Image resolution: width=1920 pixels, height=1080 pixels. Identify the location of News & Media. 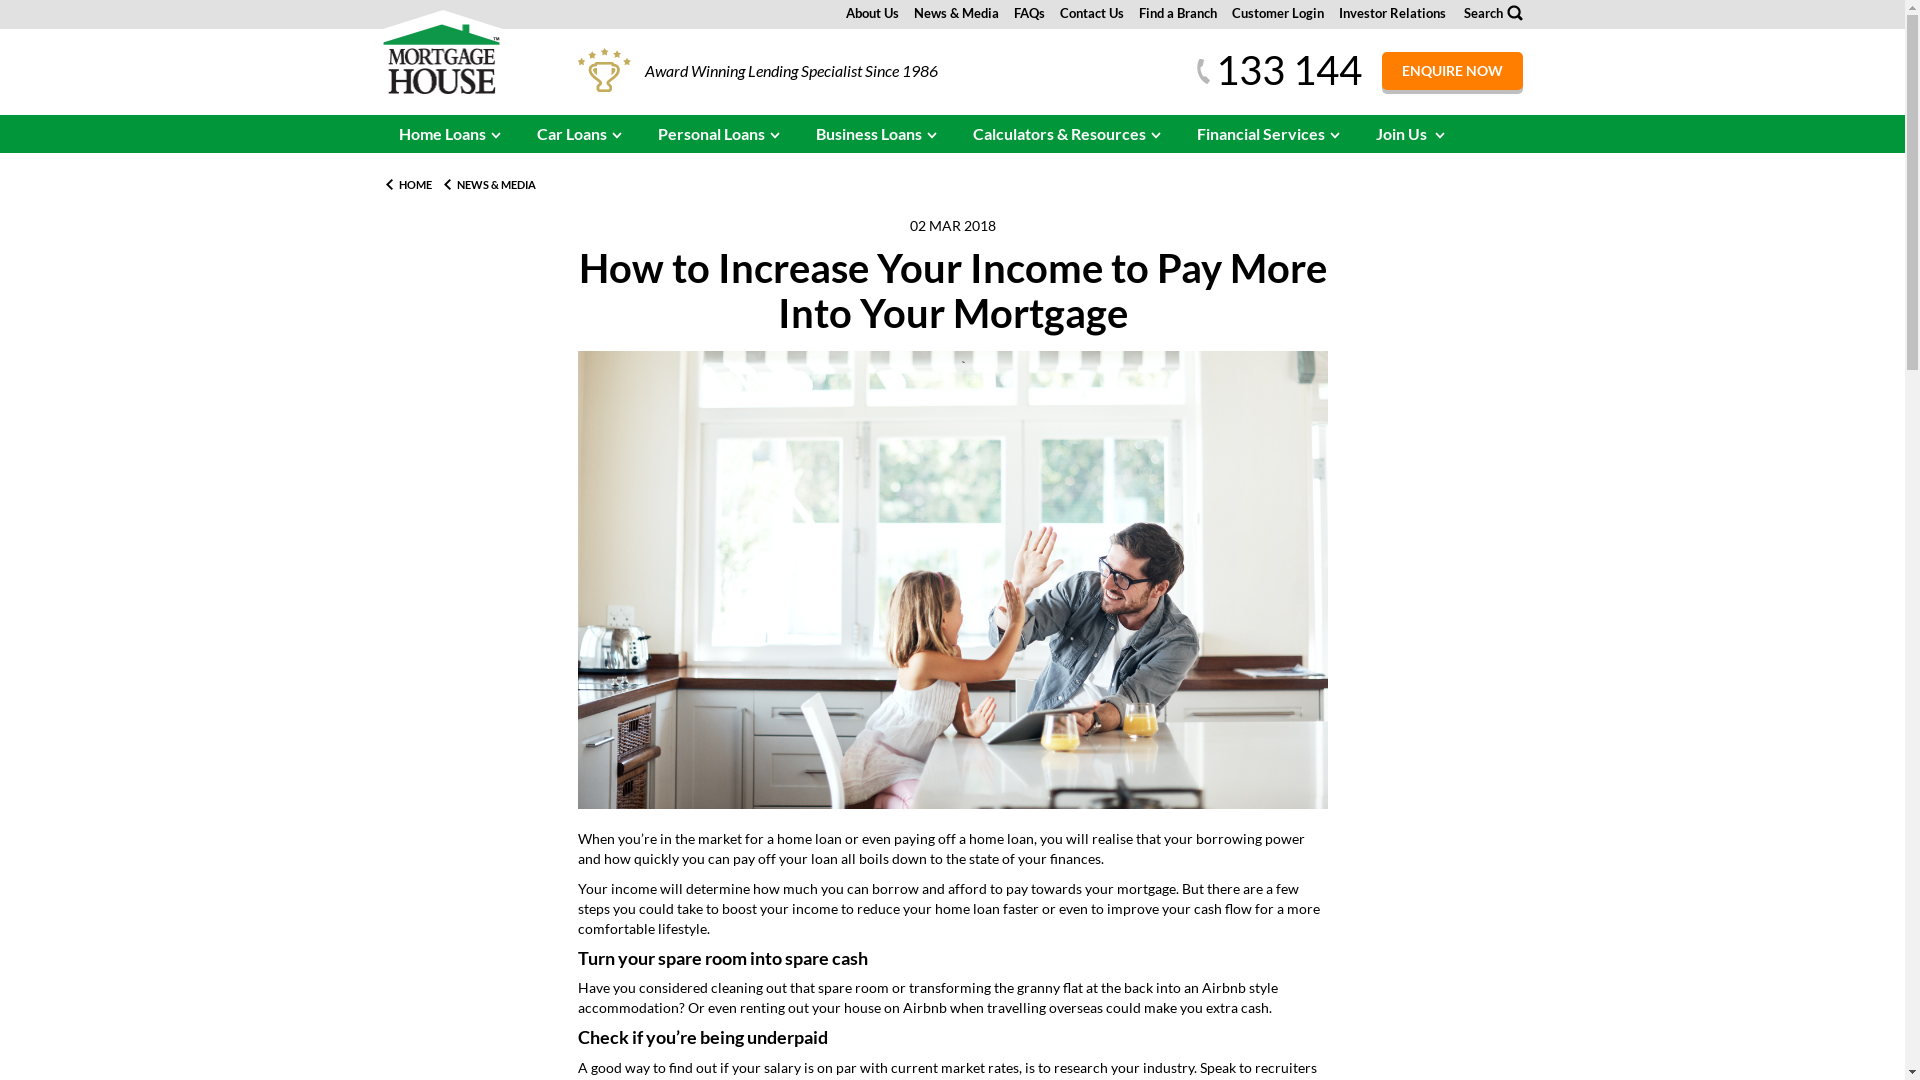
(956, 13).